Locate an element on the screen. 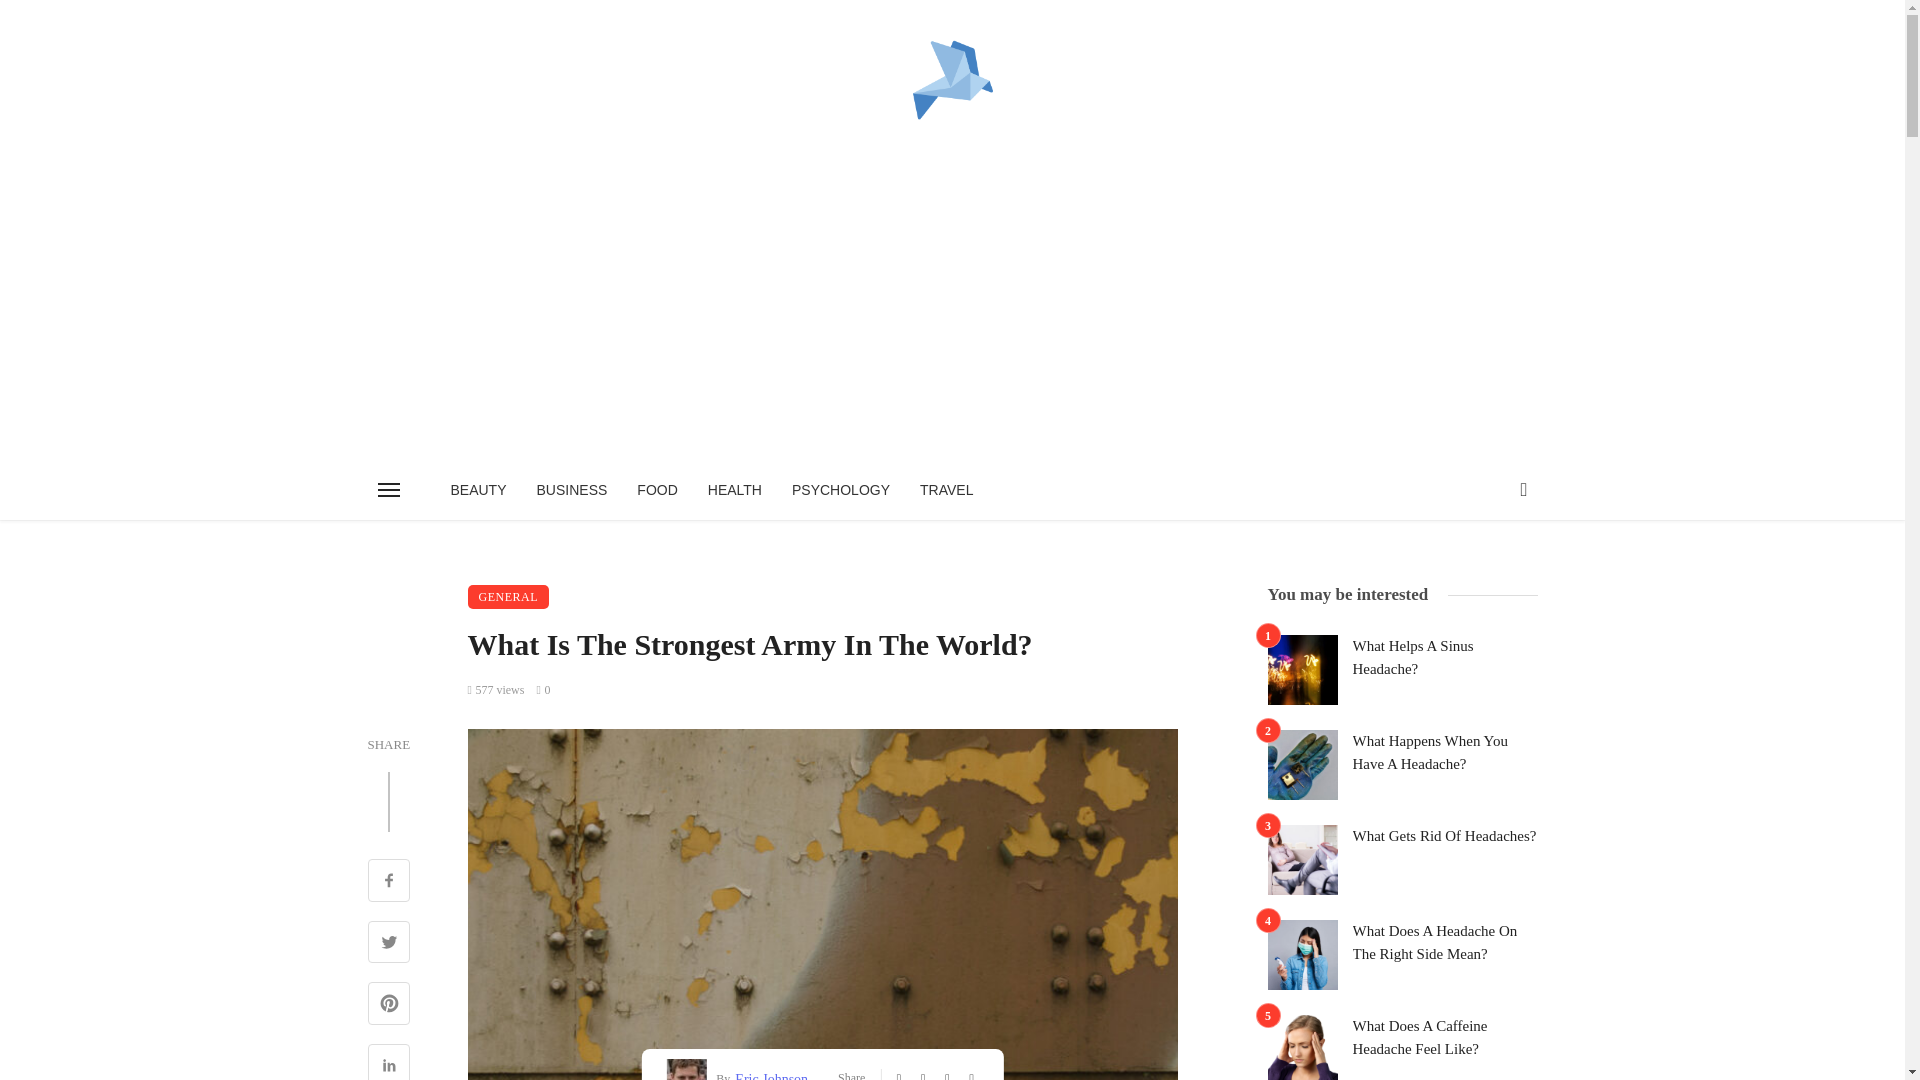 This screenshot has height=1080, width=1920. Eric Johnson is located at coordinates (768, 1074).